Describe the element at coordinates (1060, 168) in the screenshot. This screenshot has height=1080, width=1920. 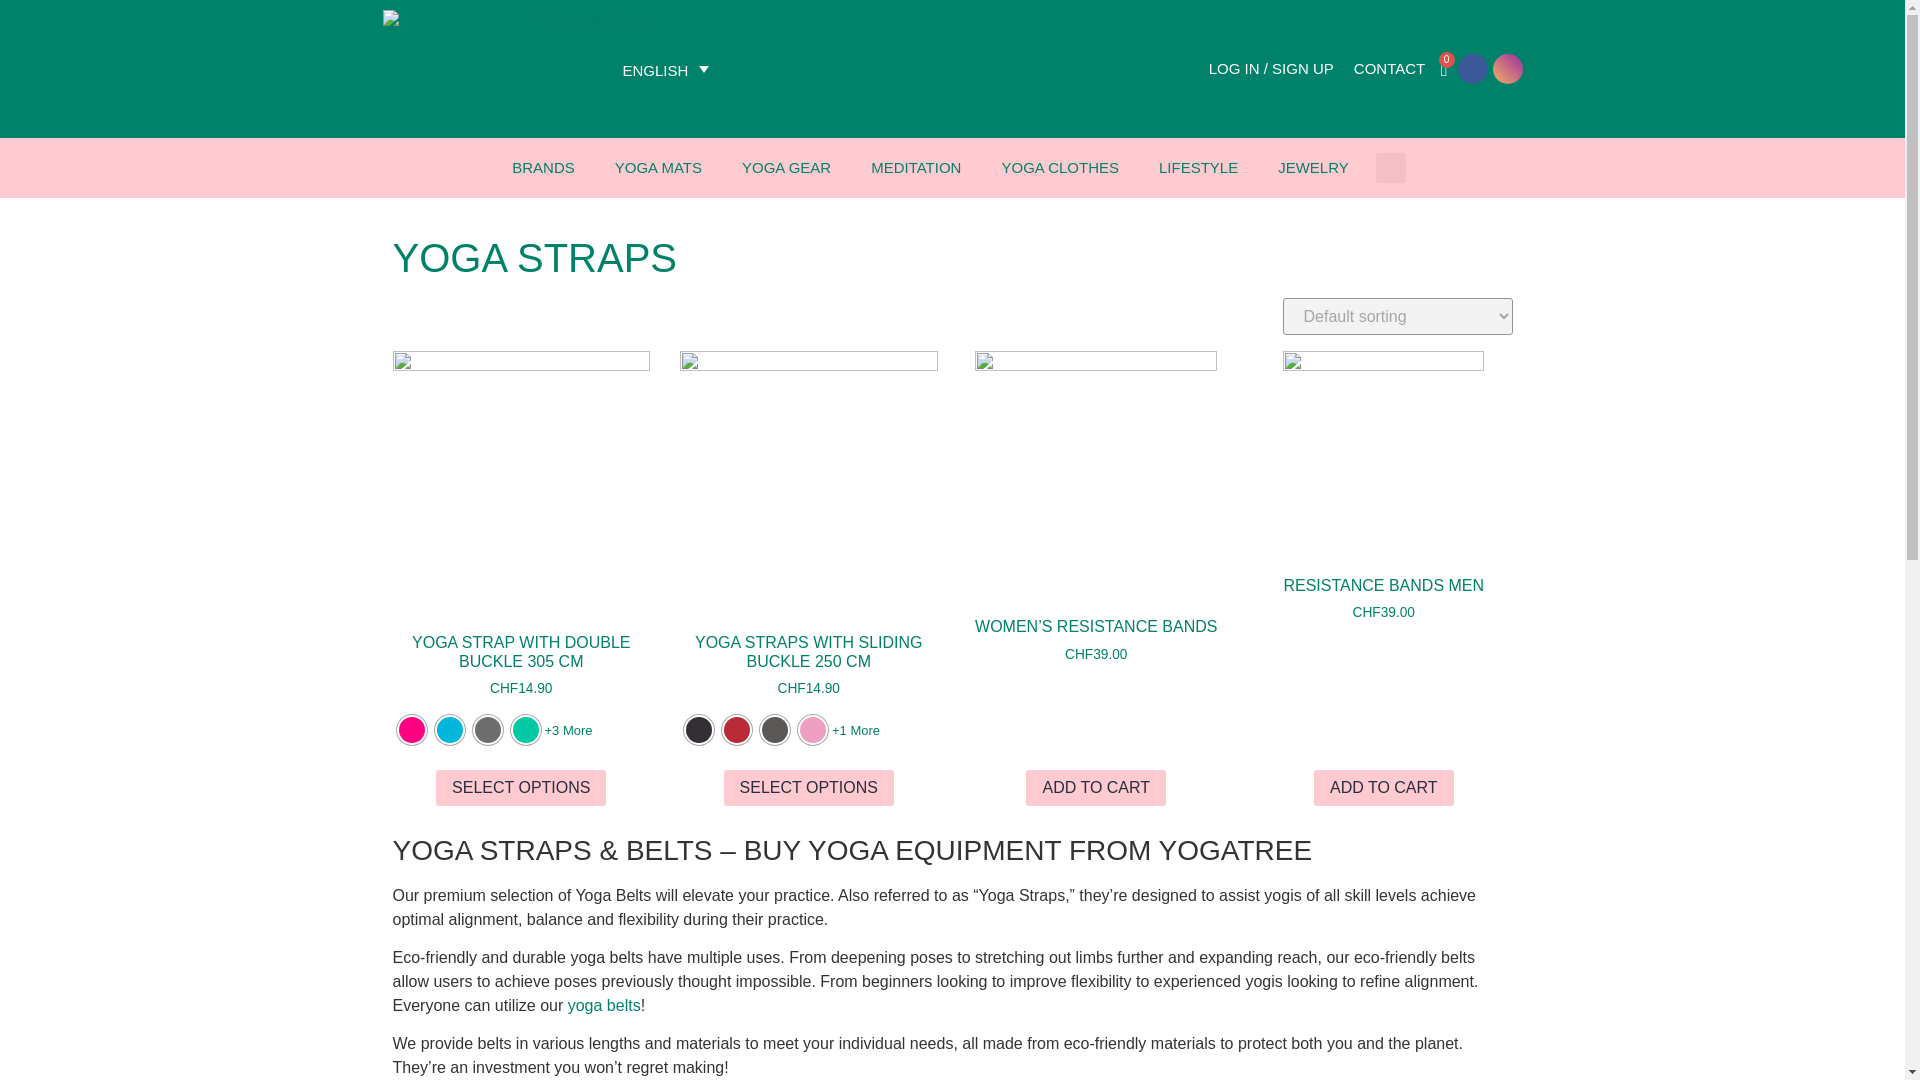
I see `YOGA CLOTHES` at that location.